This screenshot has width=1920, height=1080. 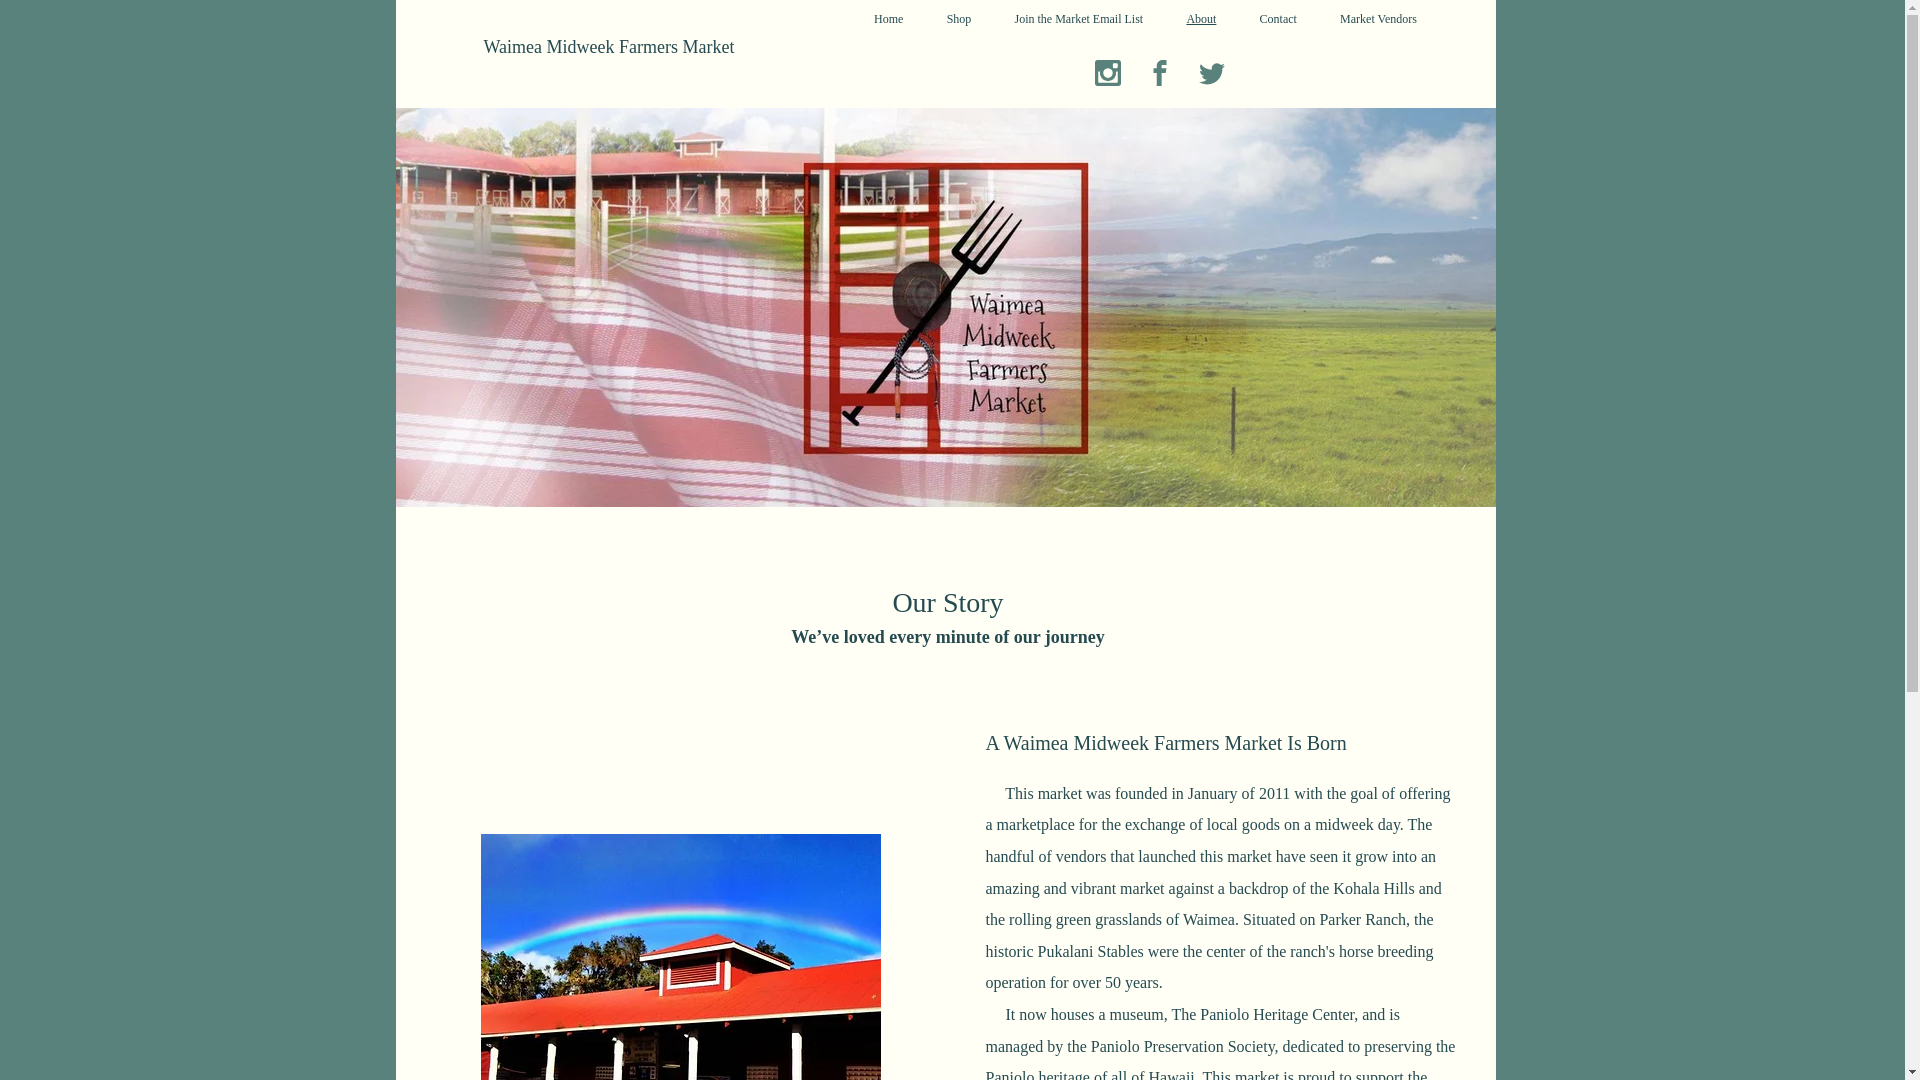 I want to click on Shop, so click(x=958, y=18).